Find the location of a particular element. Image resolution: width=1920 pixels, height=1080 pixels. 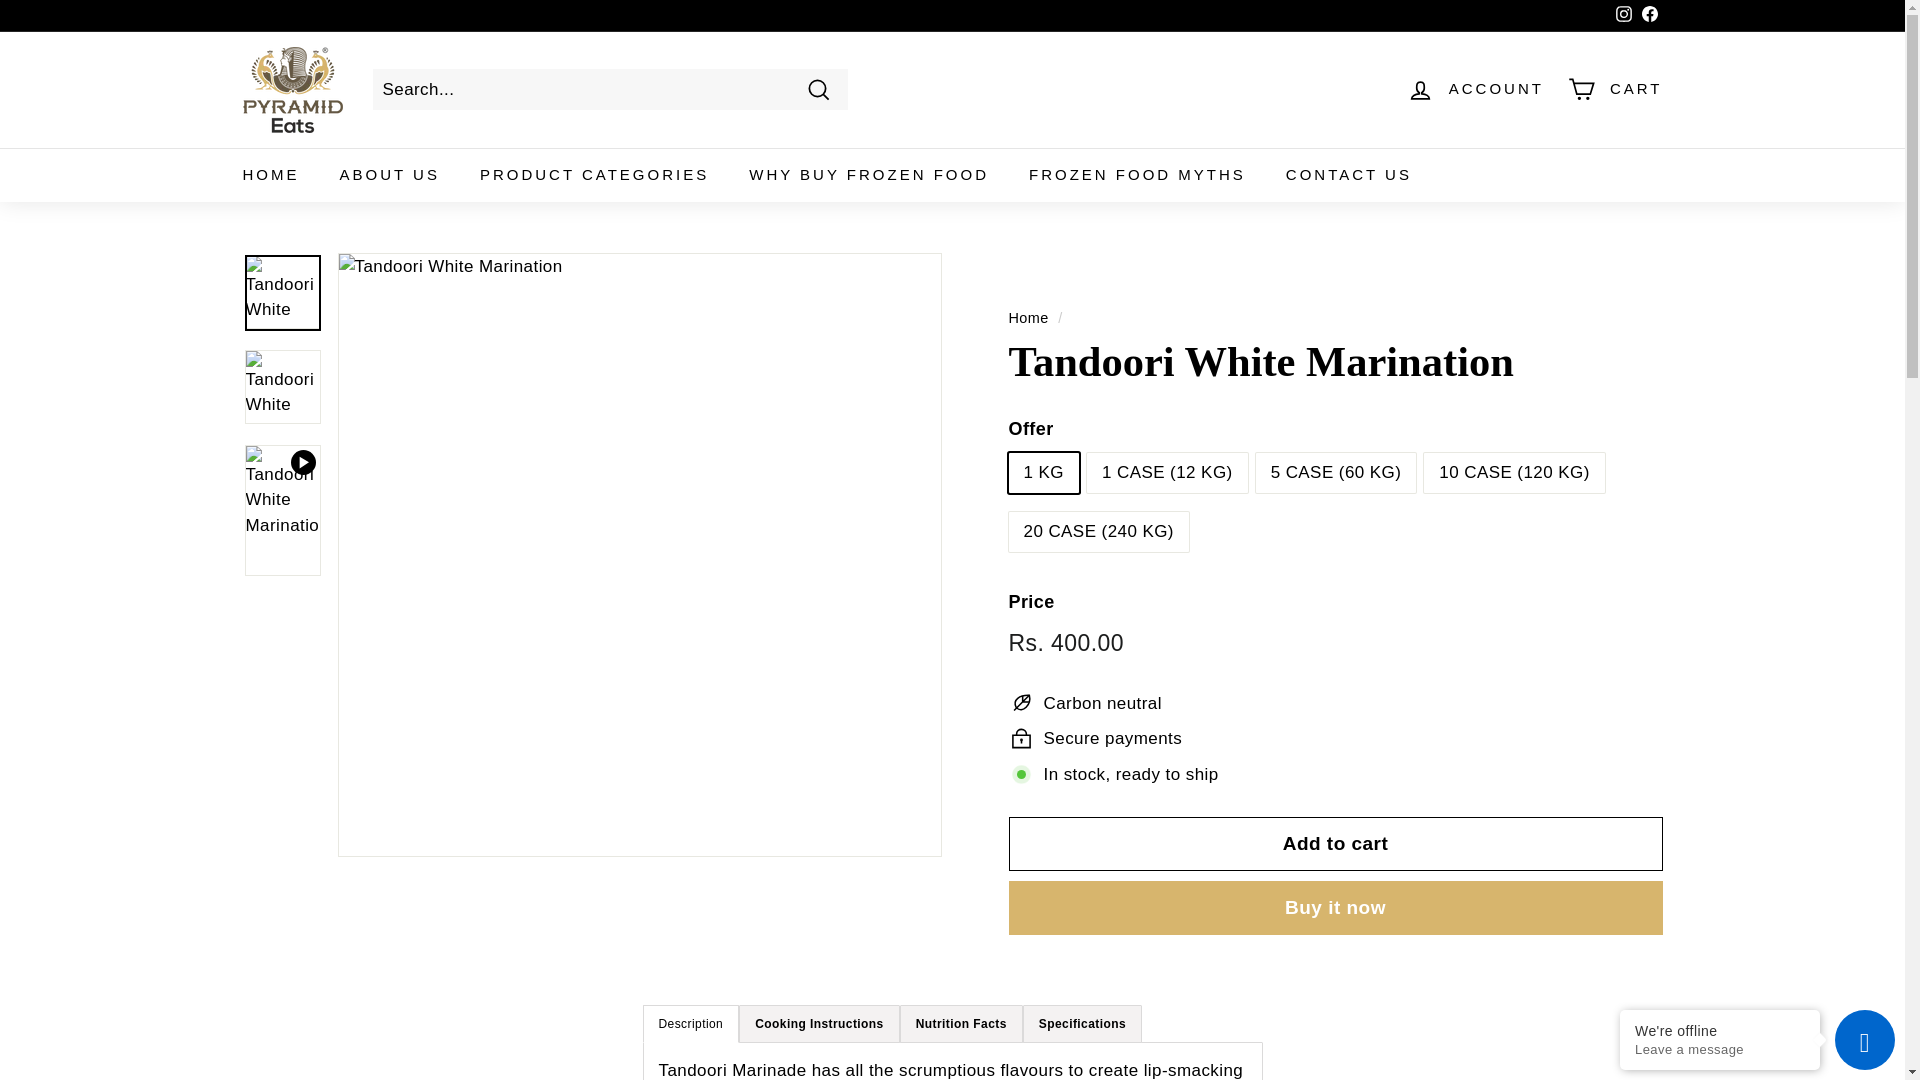

ABOUT US is located at coordinates (390, 175).